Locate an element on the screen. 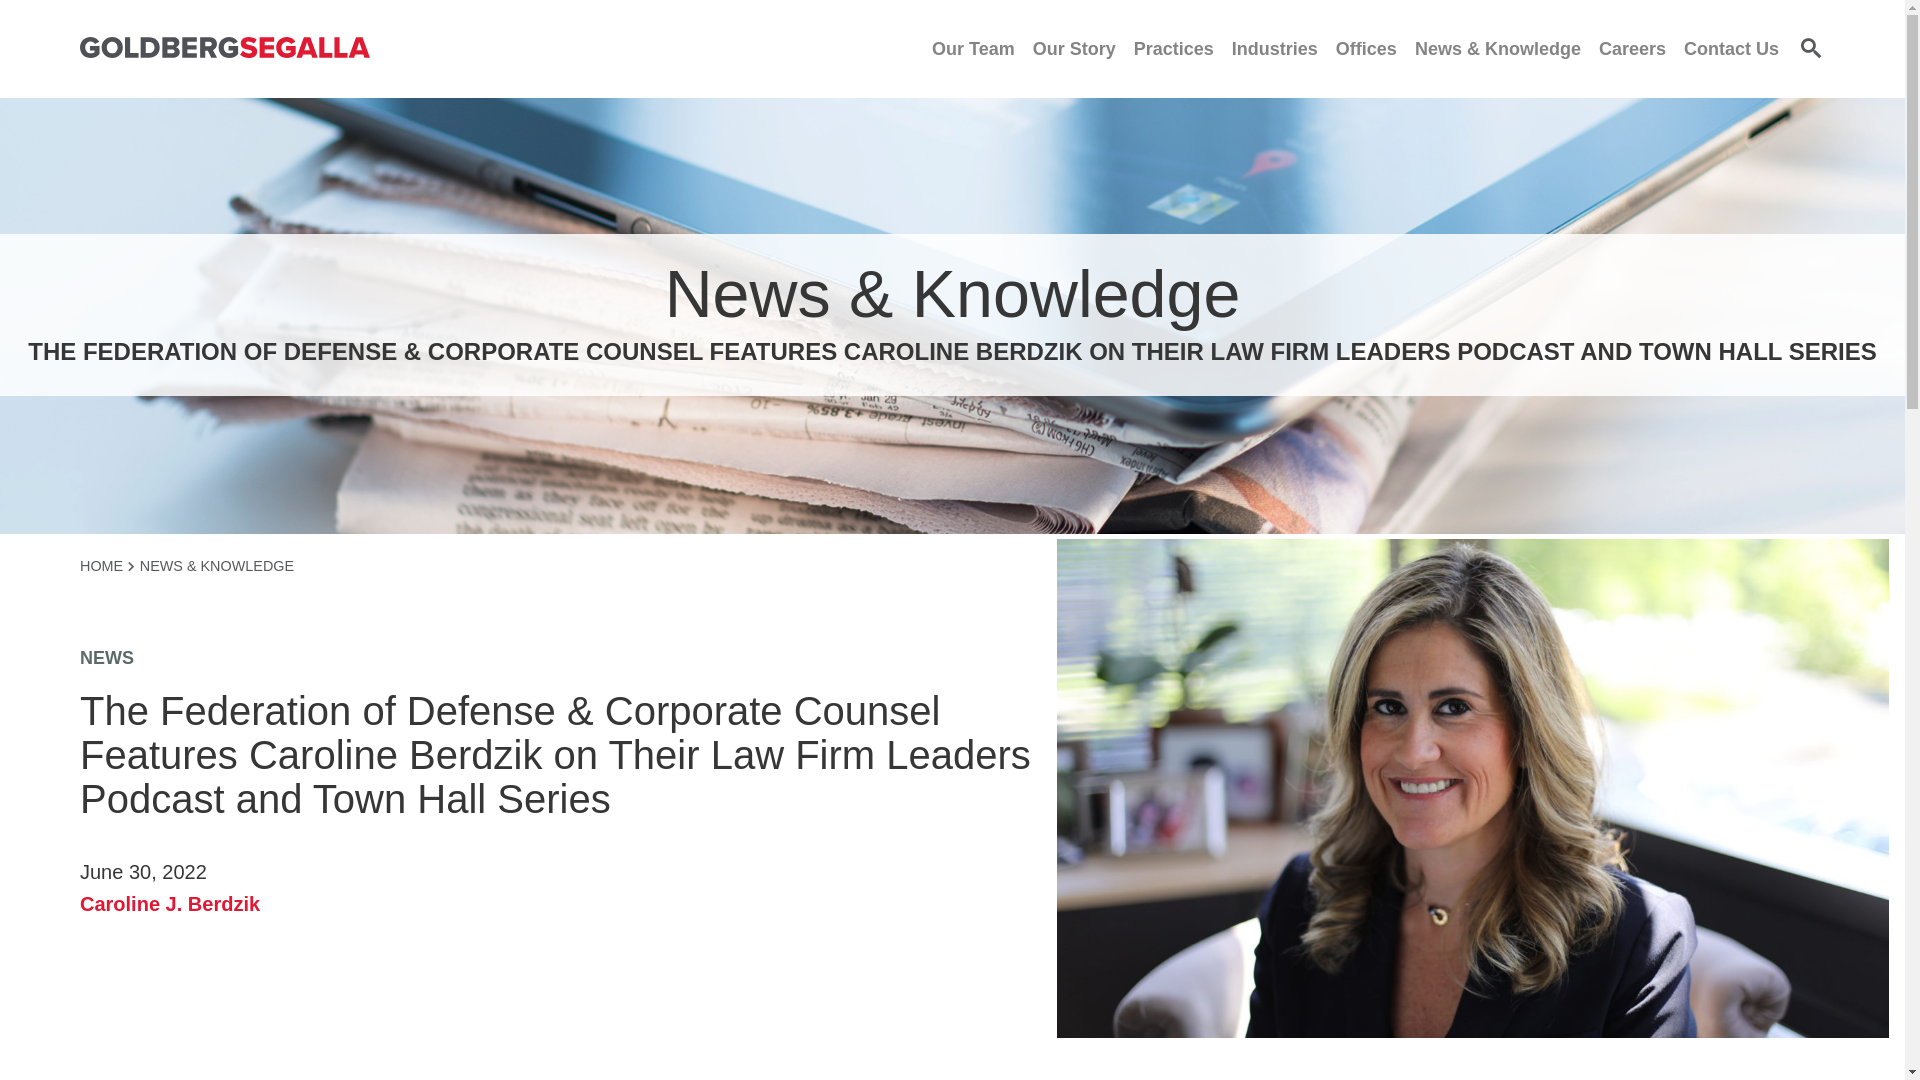 Image resolution: width=1920 pixels, height=1080 pixels. Contact Us is located at coordinates (1731, 48).